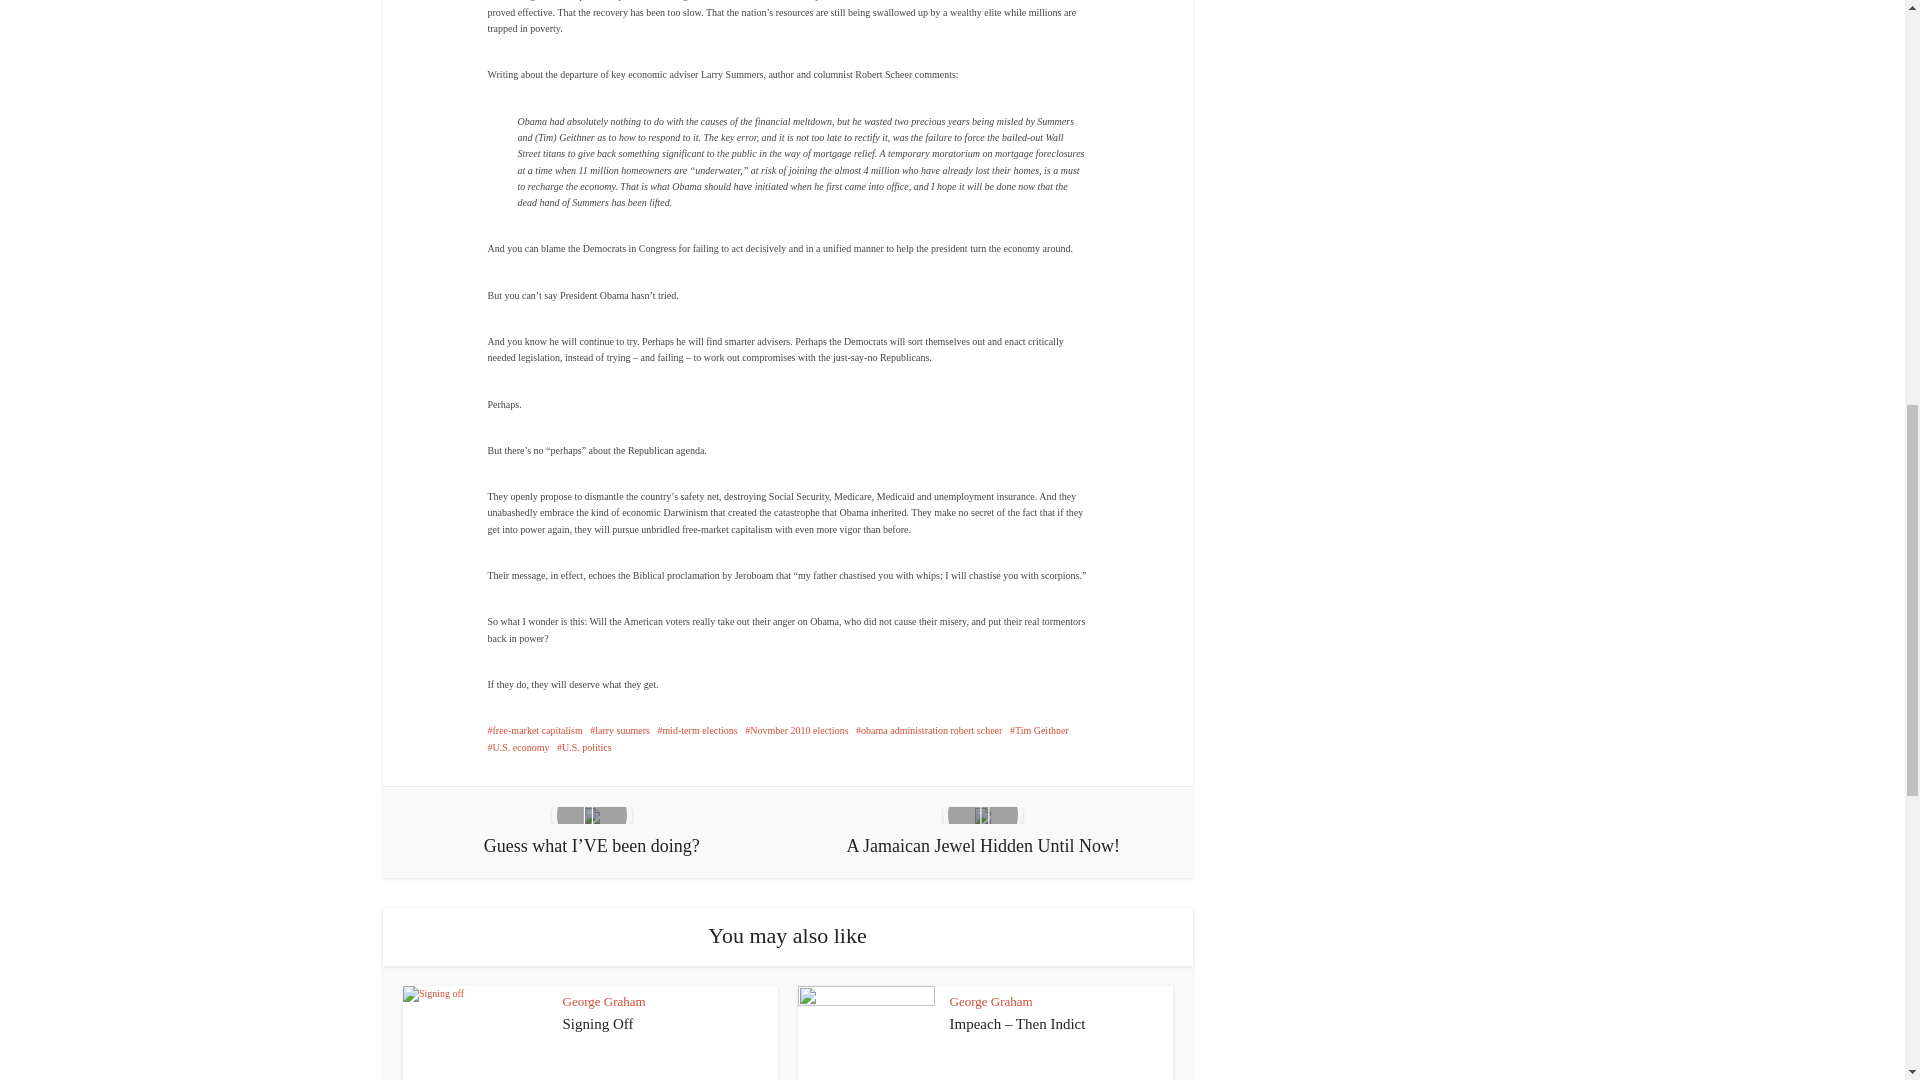 The image size is (1920, 1080). I want to click on U.S. economy, so click(518, 746).